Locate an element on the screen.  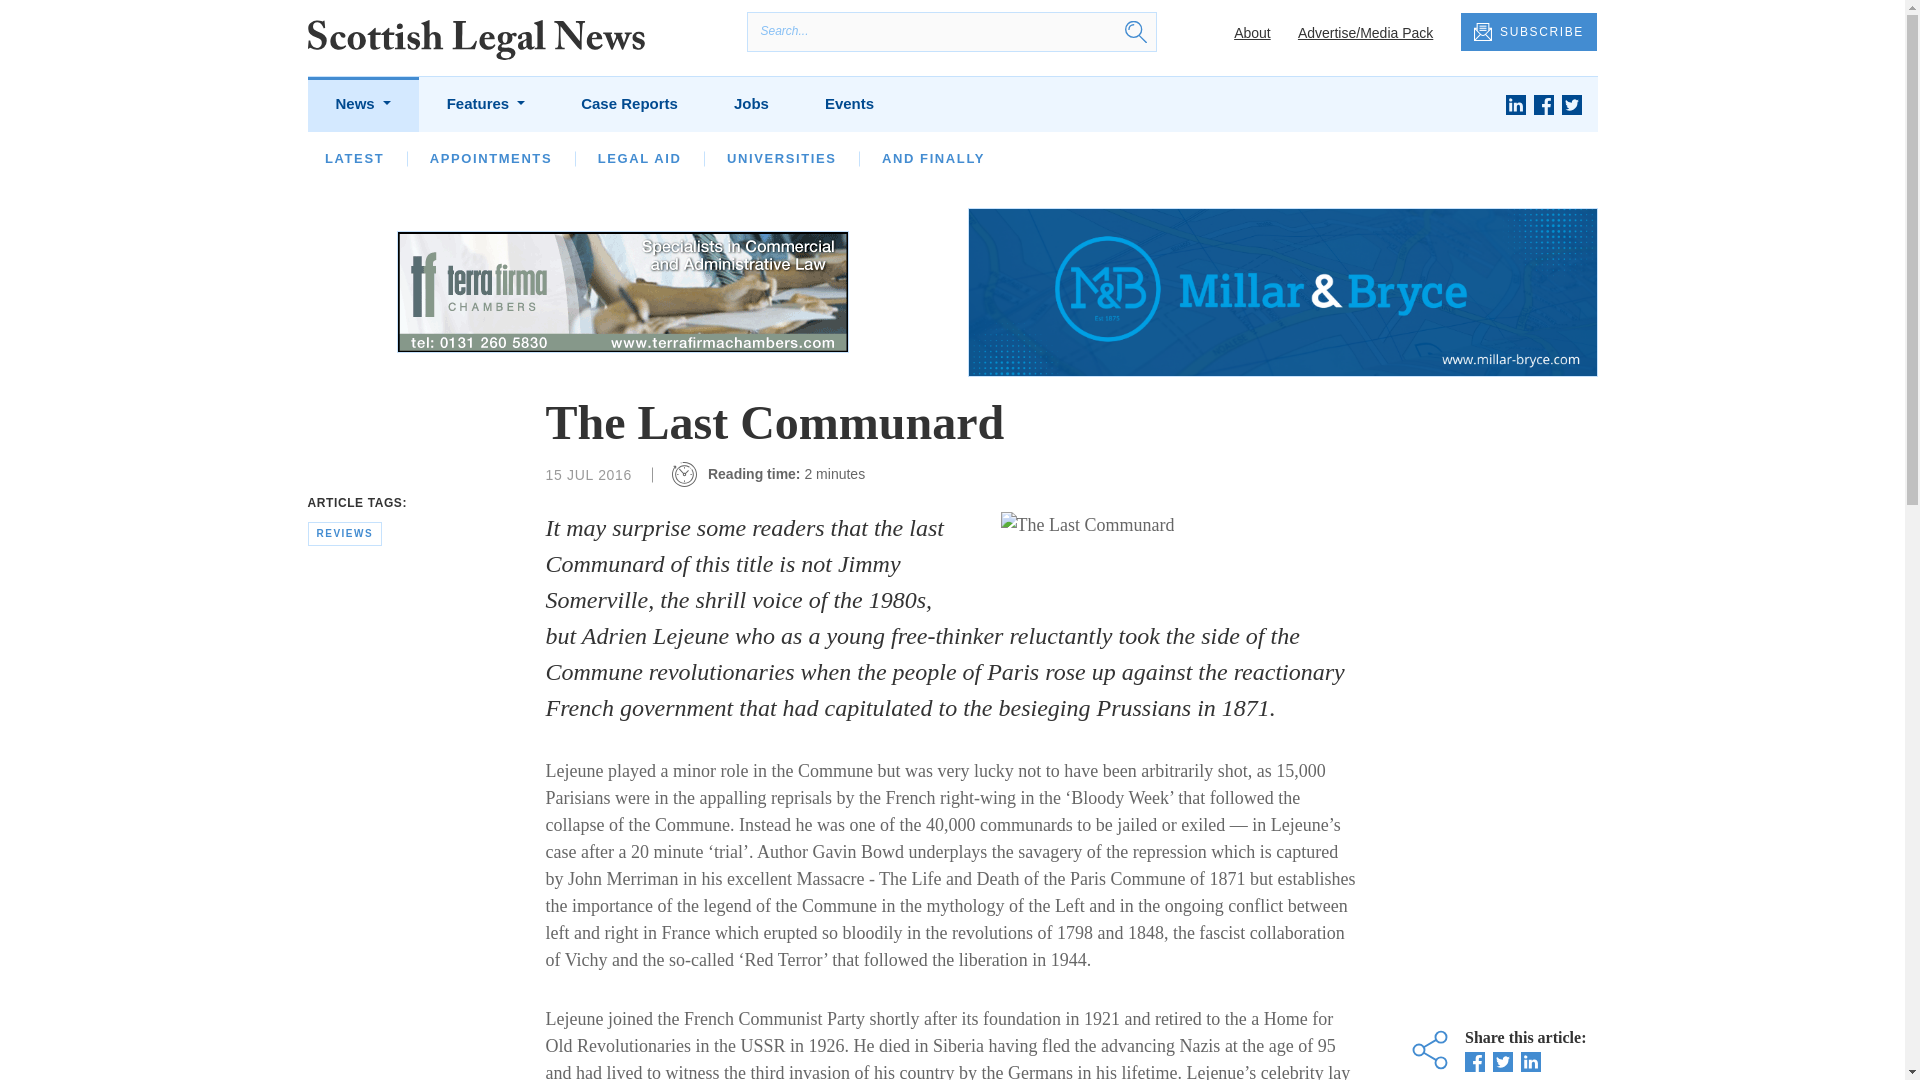
OPINION is located at coordinates (462, 158).